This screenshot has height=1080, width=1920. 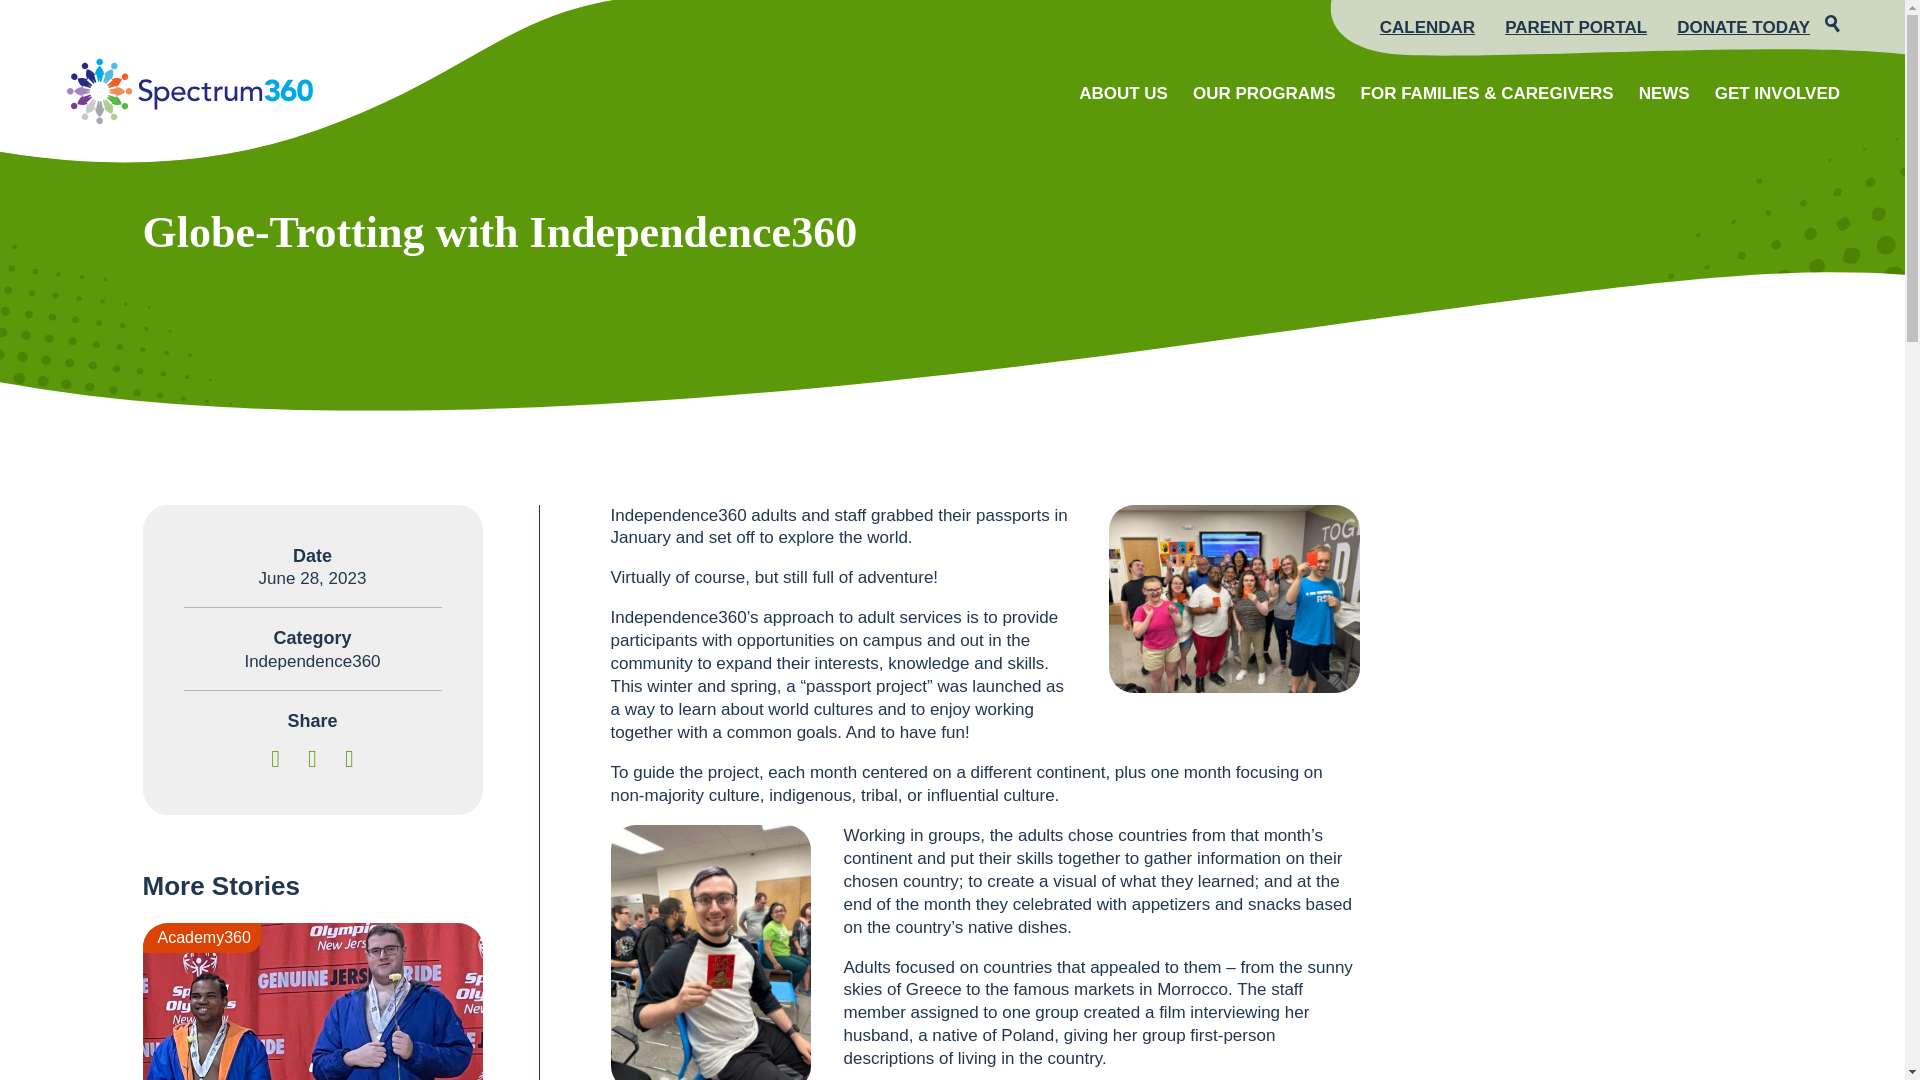 What do you see at coordinates (1576, 28) in the screenshot?
I see `PARENT PORTAL` at bounding box center [1576, 28].